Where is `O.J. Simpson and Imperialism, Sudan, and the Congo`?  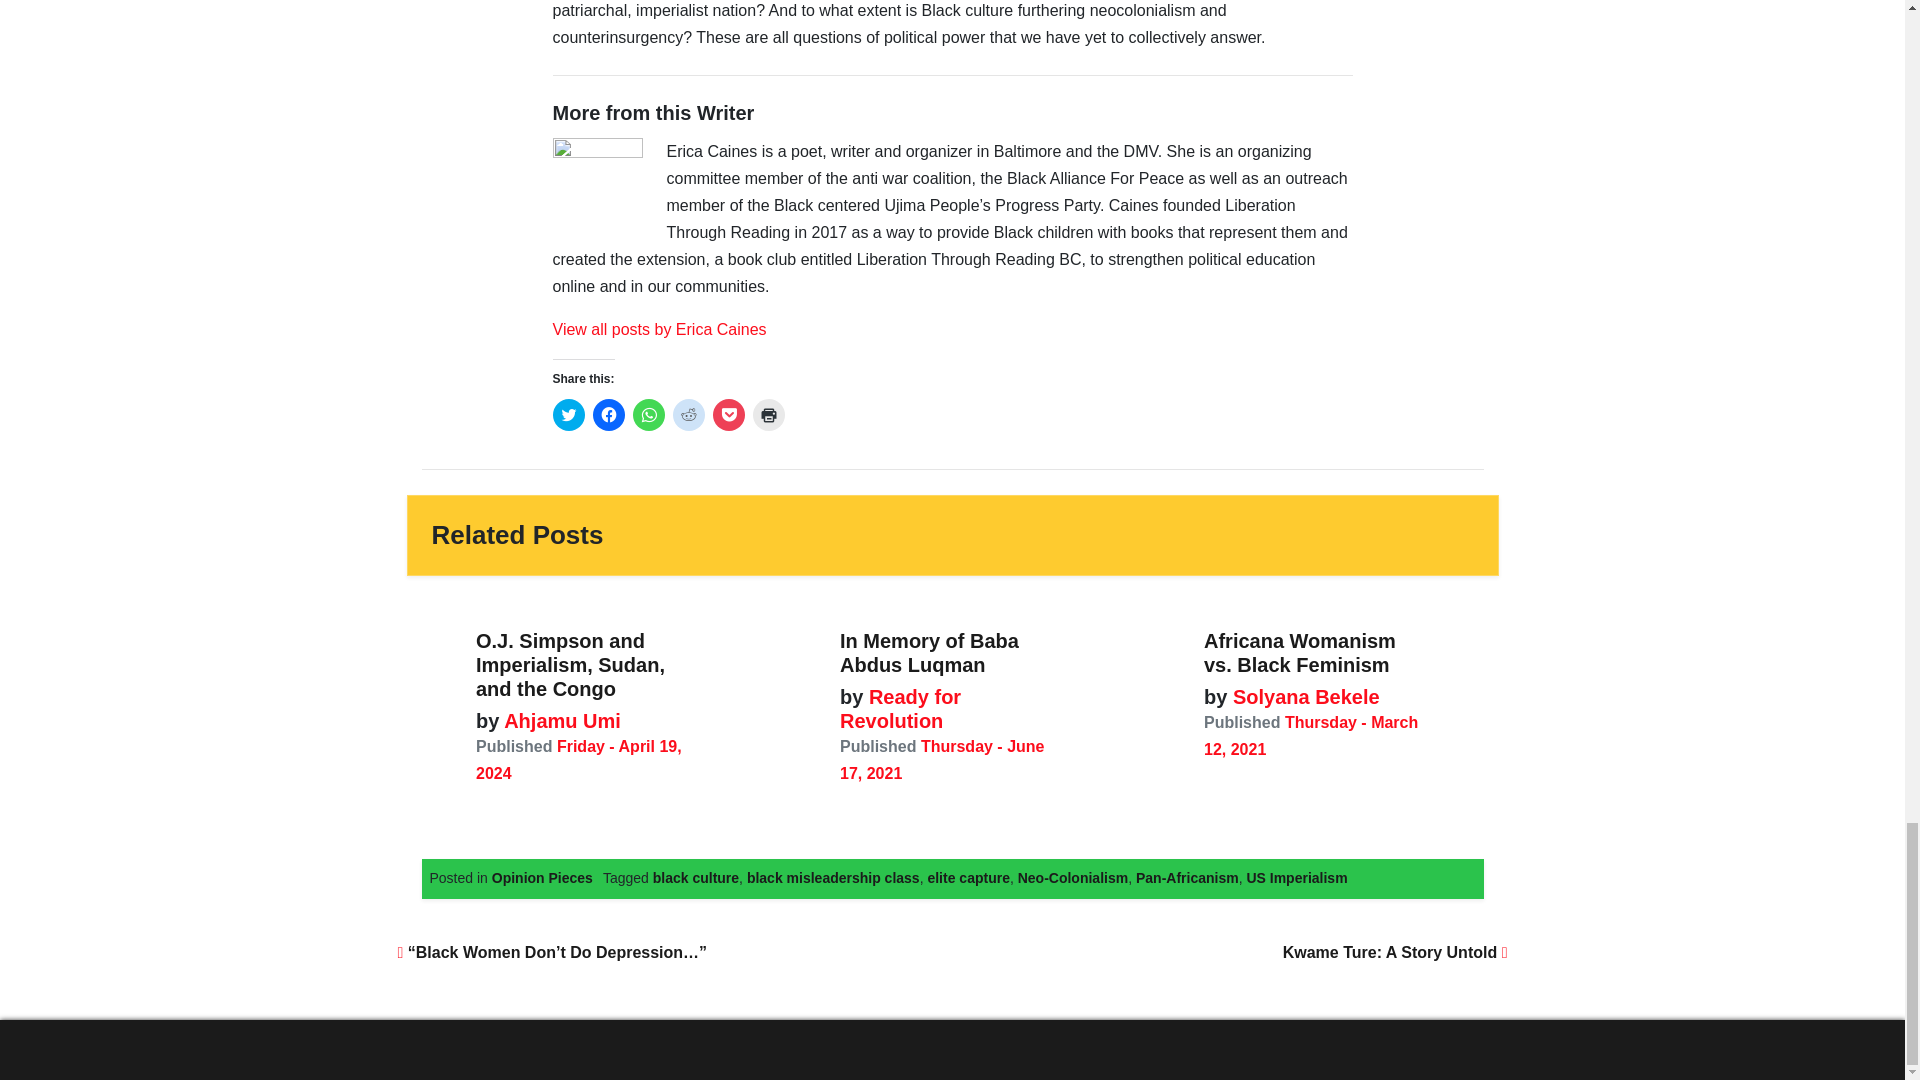 O.J. Simpson and Imperialism, Sudan, and the Congo is located at coordinates (570, 664).